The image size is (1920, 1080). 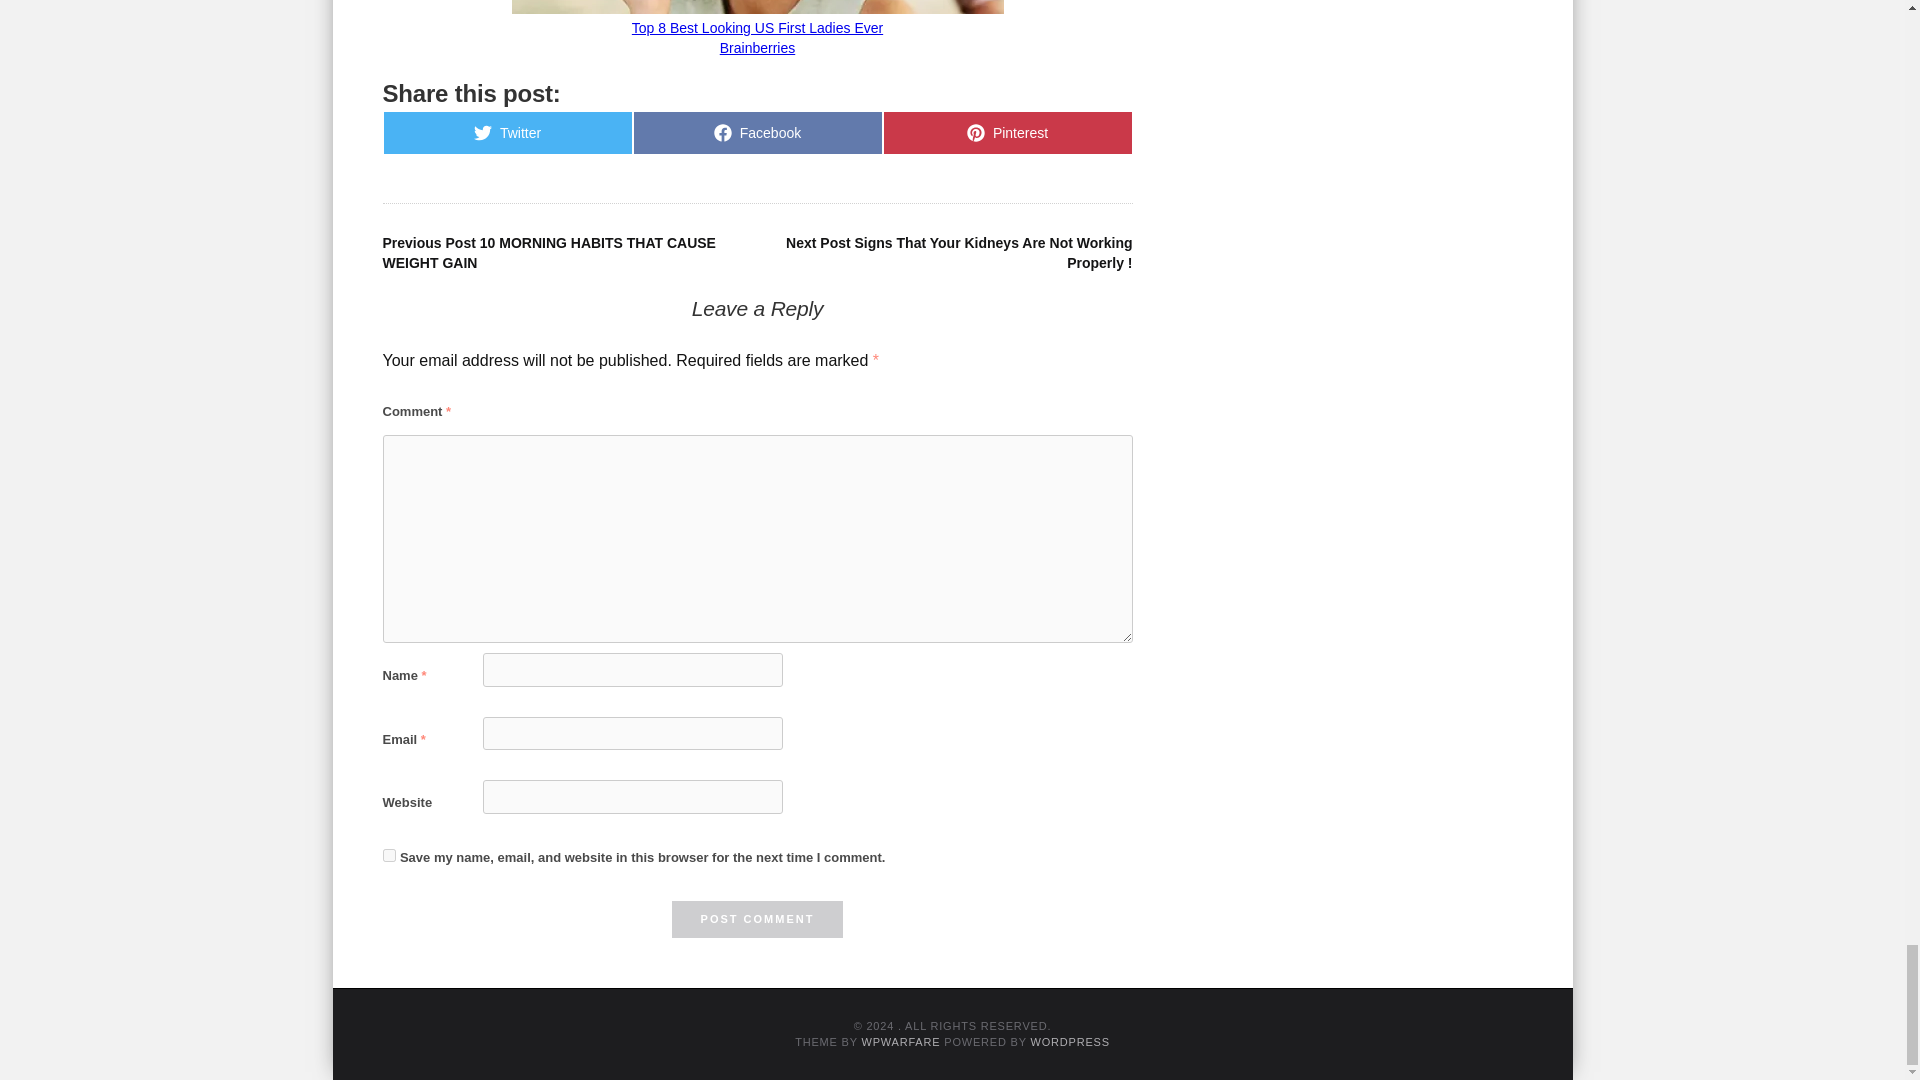 I want to click on WORDPRESS, so click(x=758, y=919).